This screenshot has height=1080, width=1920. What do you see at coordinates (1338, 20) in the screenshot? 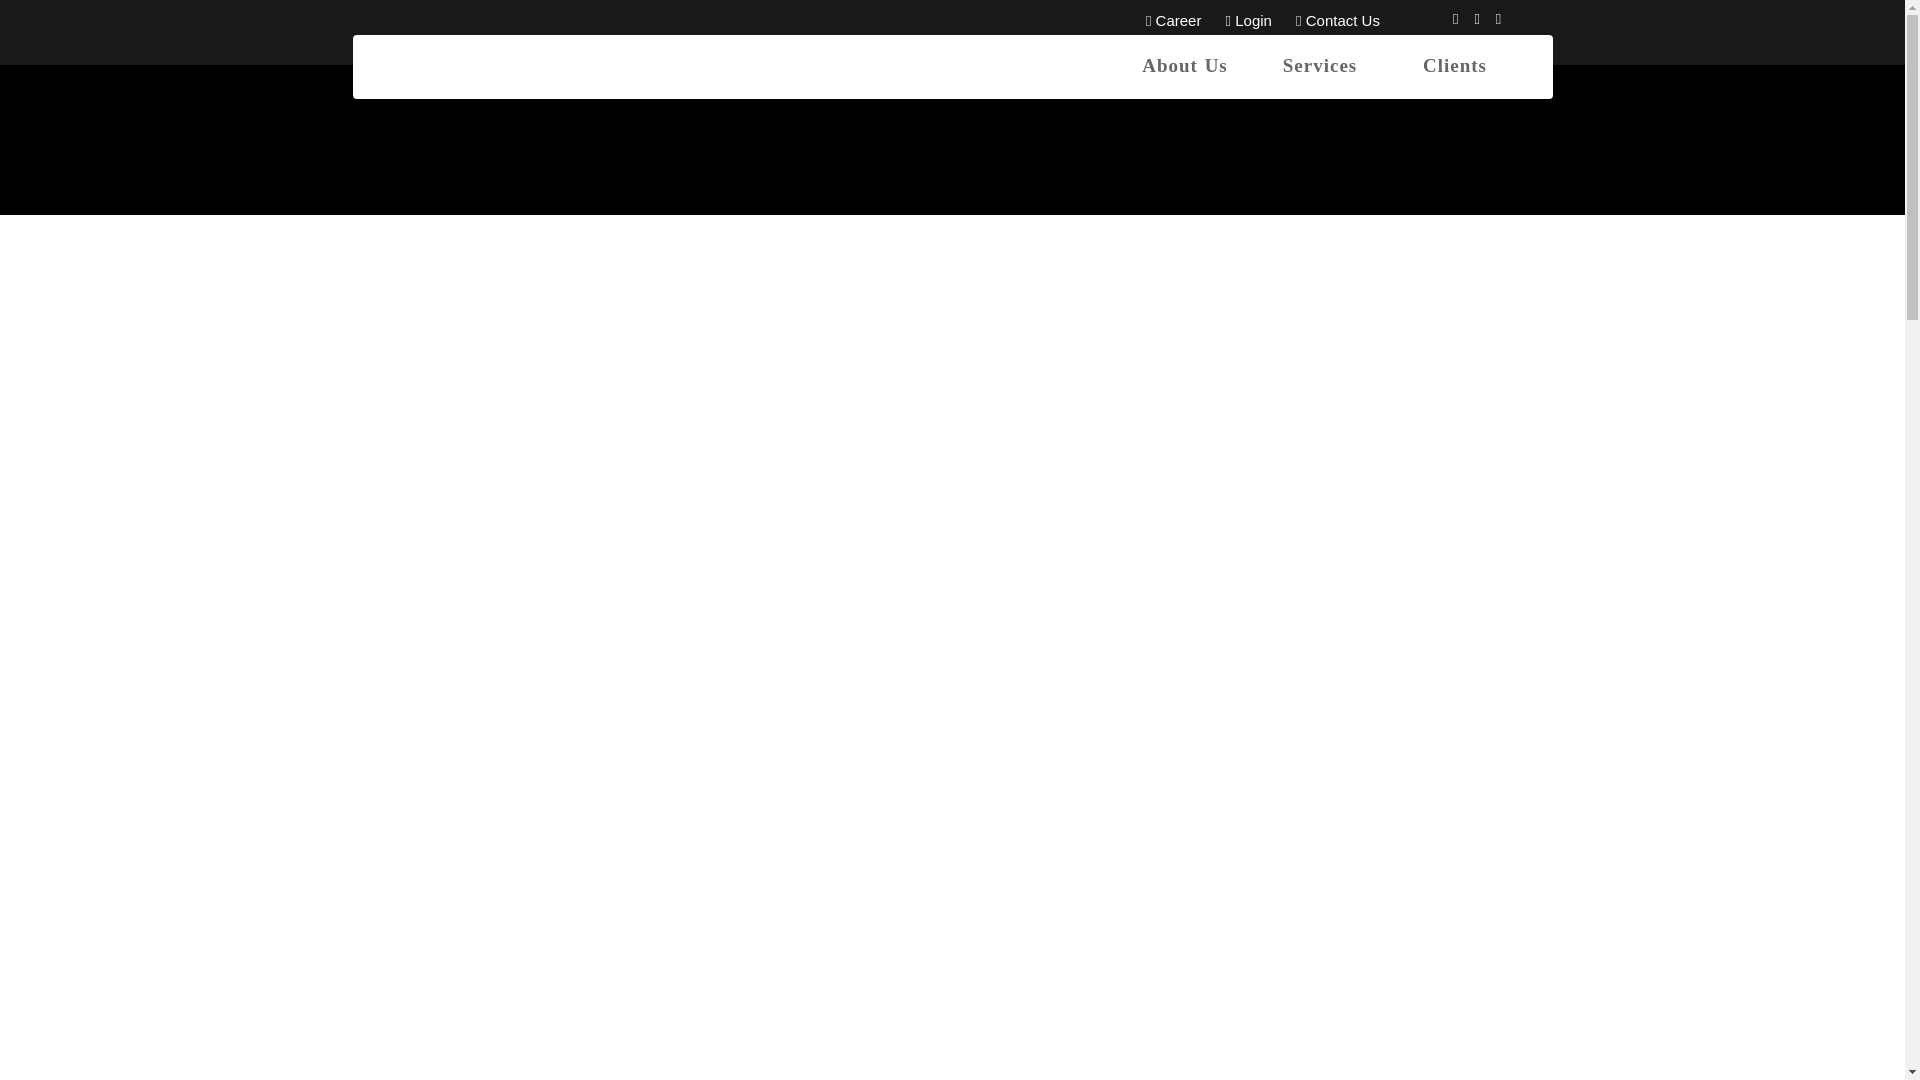
I see `Contact Us` at bounding box center [1338, 20].